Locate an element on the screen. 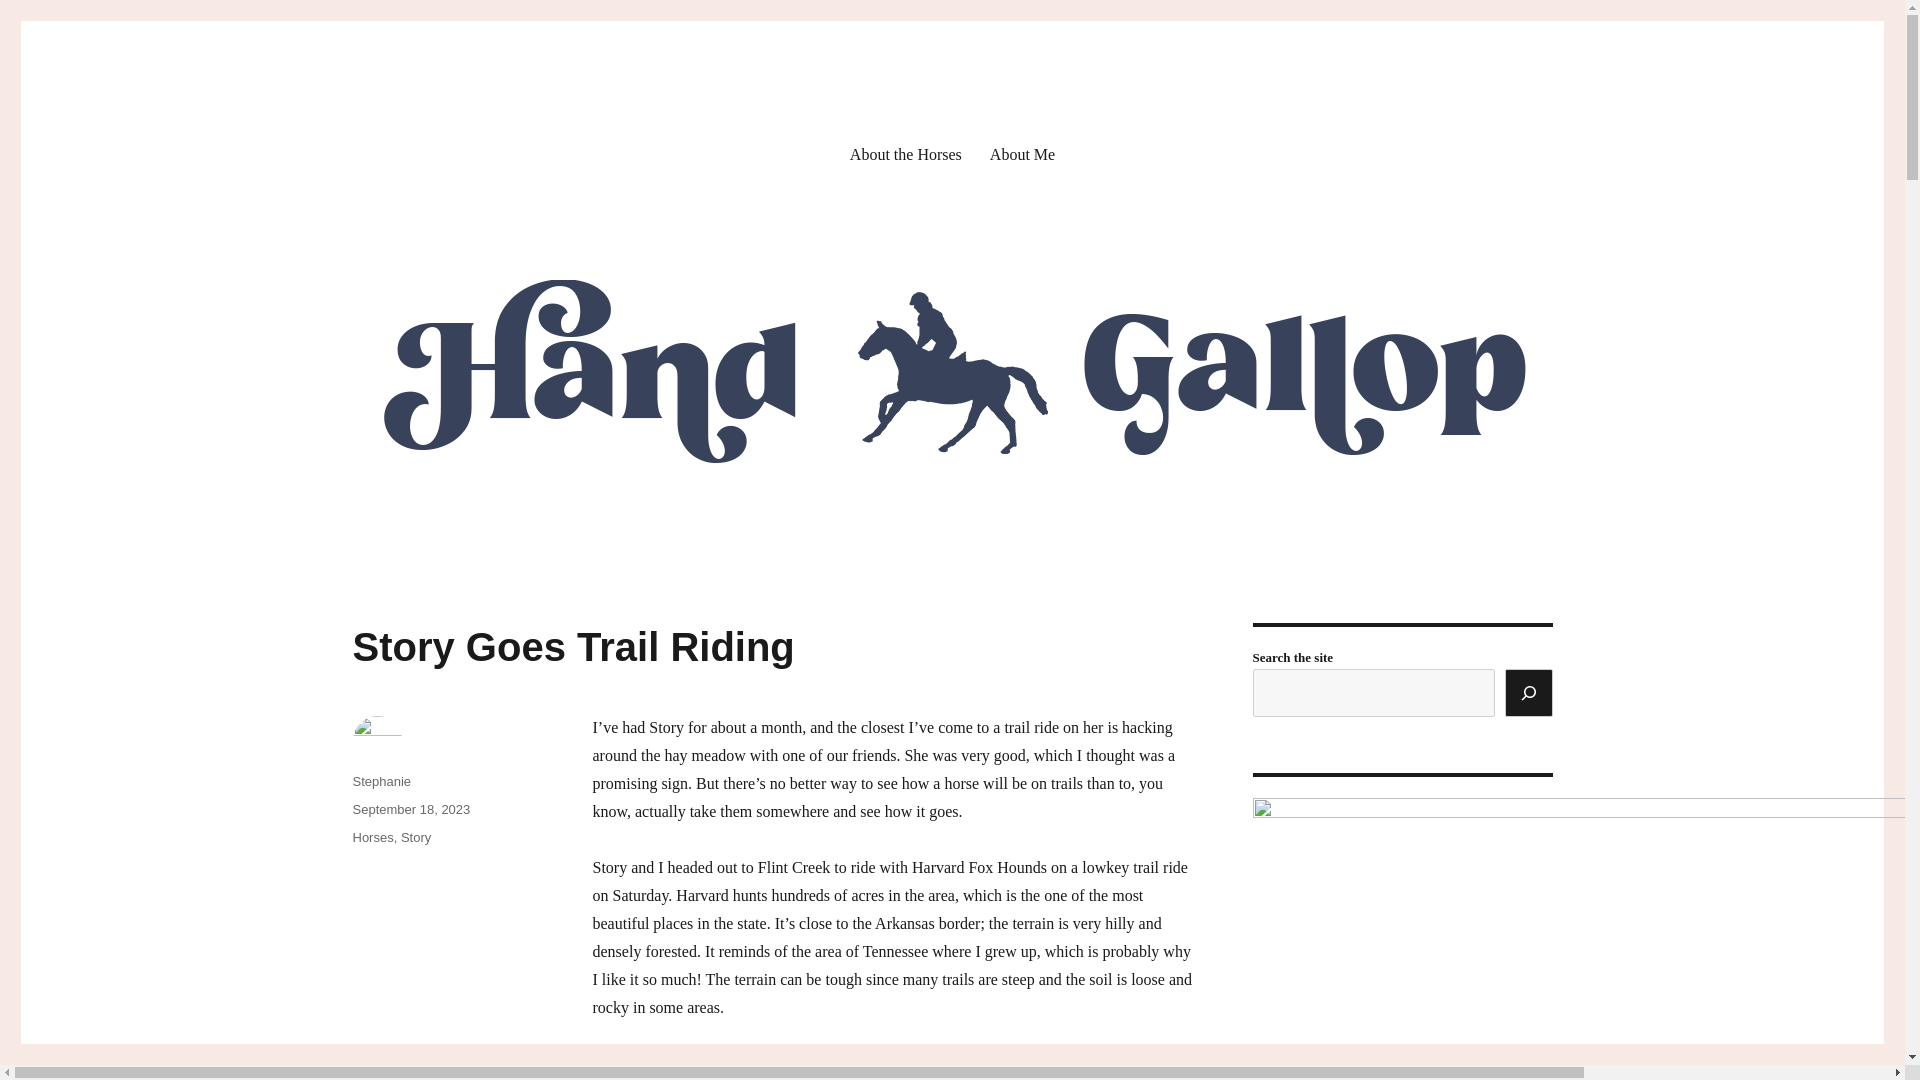 This screenshot has width=1920, height=1080. Story is located at coordinates (416, 837).